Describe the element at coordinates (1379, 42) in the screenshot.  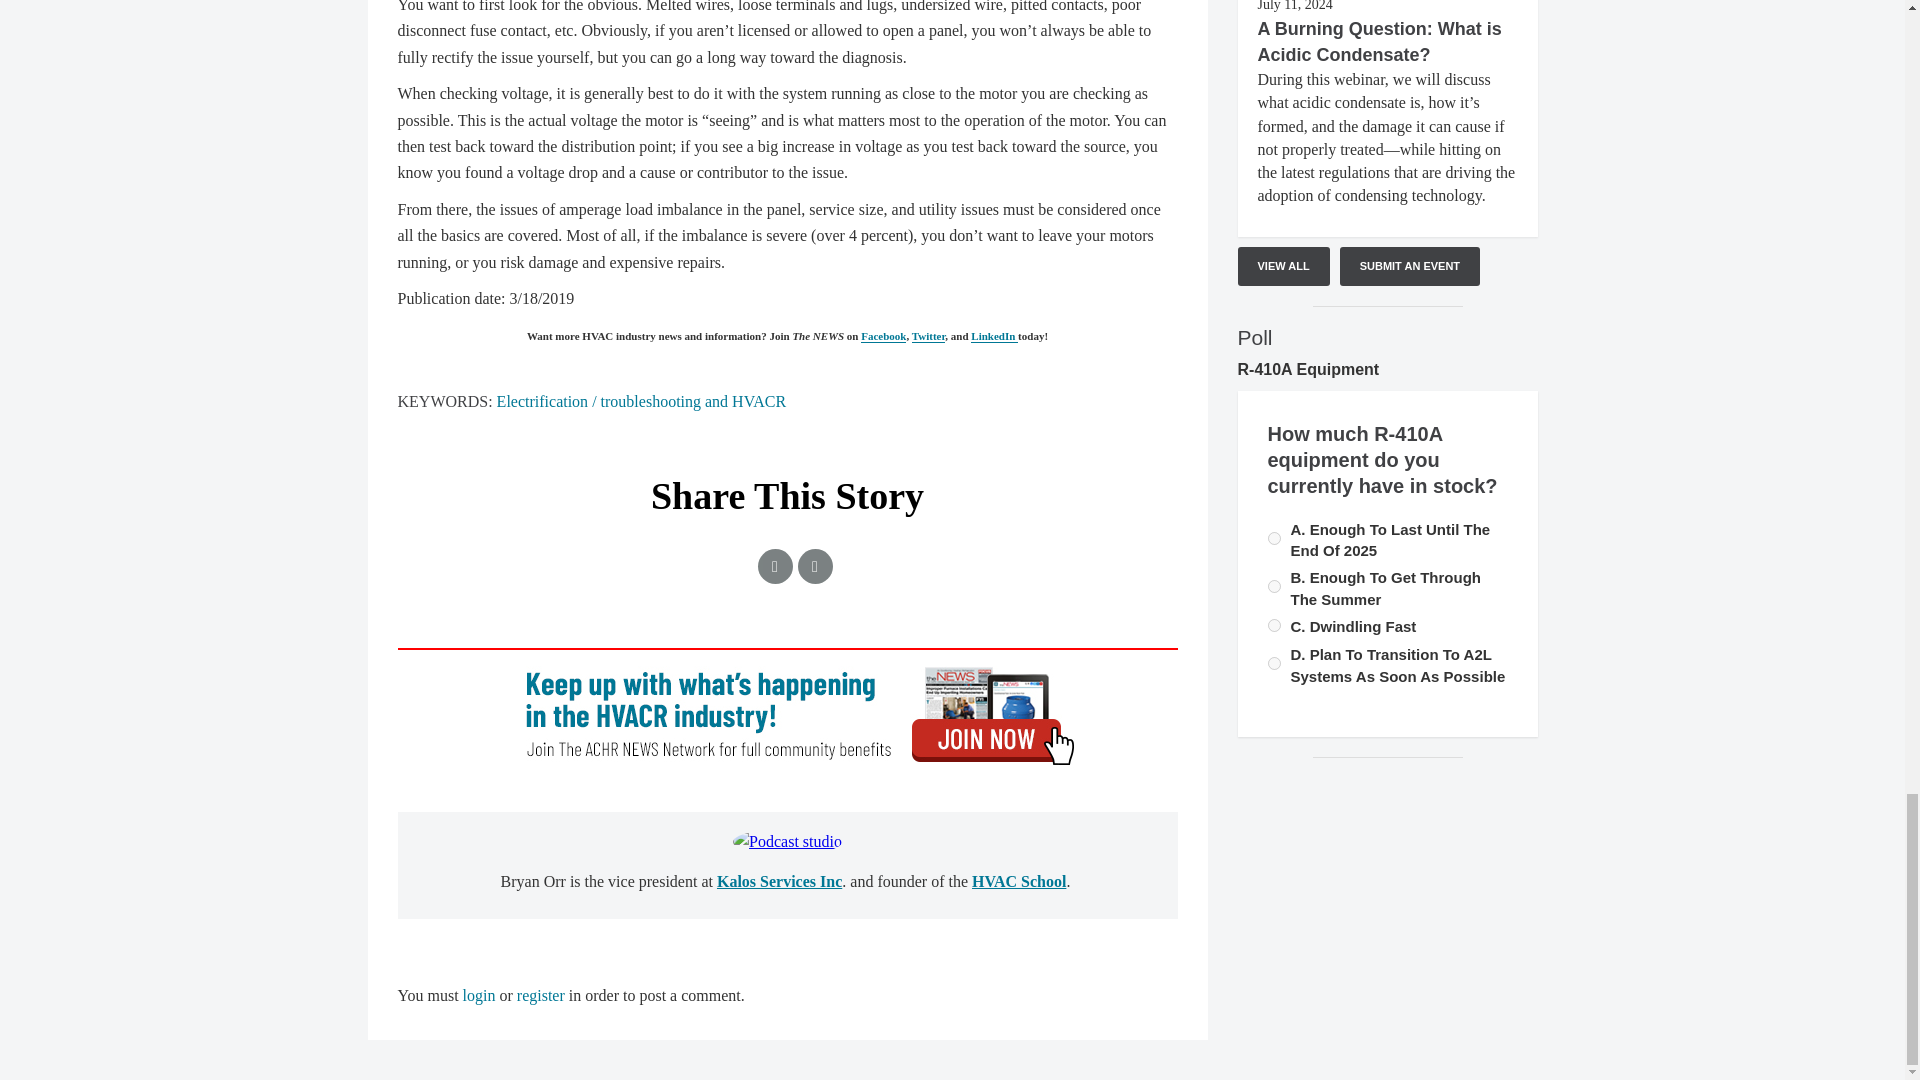
I see `A Burning Question: What is Acidic Condensate?` at that location.